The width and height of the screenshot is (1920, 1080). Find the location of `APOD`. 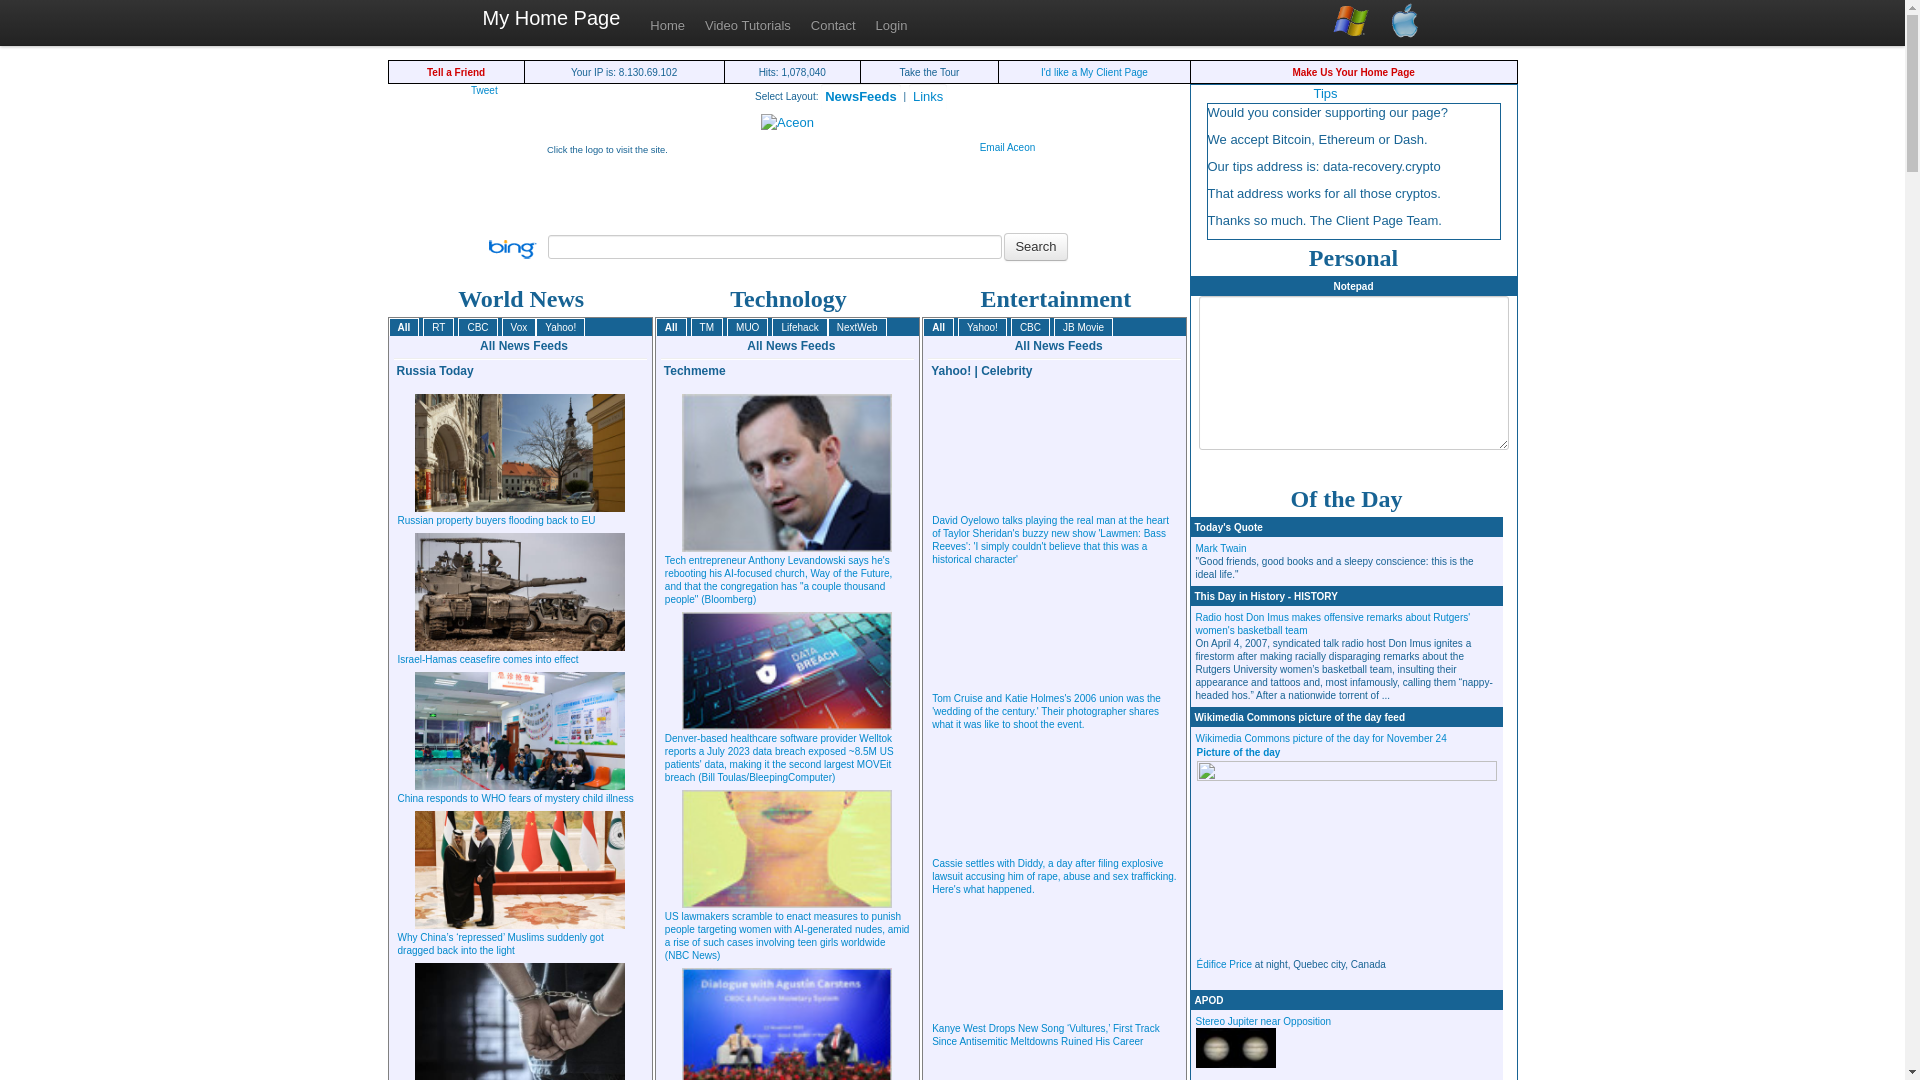

APOD is located at coordinates (1208, 1000).